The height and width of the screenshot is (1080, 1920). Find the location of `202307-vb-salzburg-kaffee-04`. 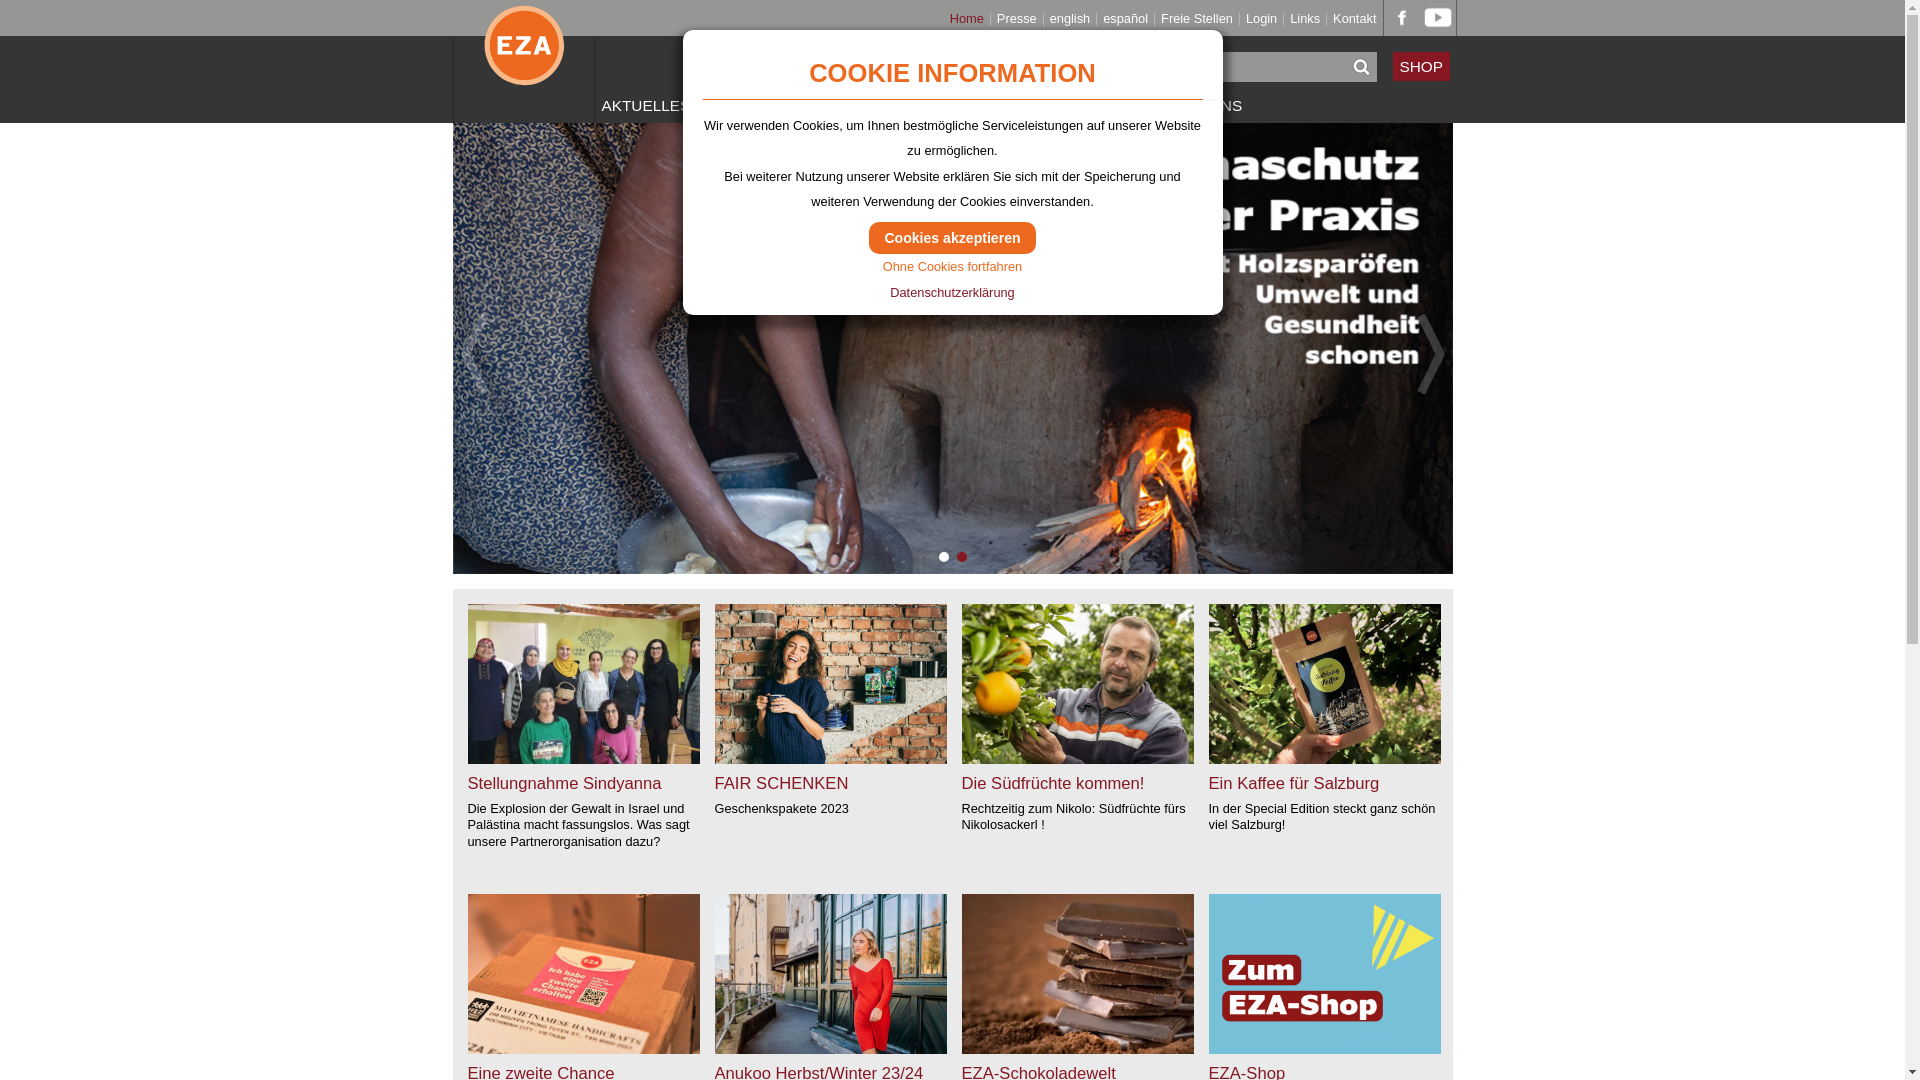

202307-vb-salzburg-kaffee-04 is located at coordinates (1324, 684).